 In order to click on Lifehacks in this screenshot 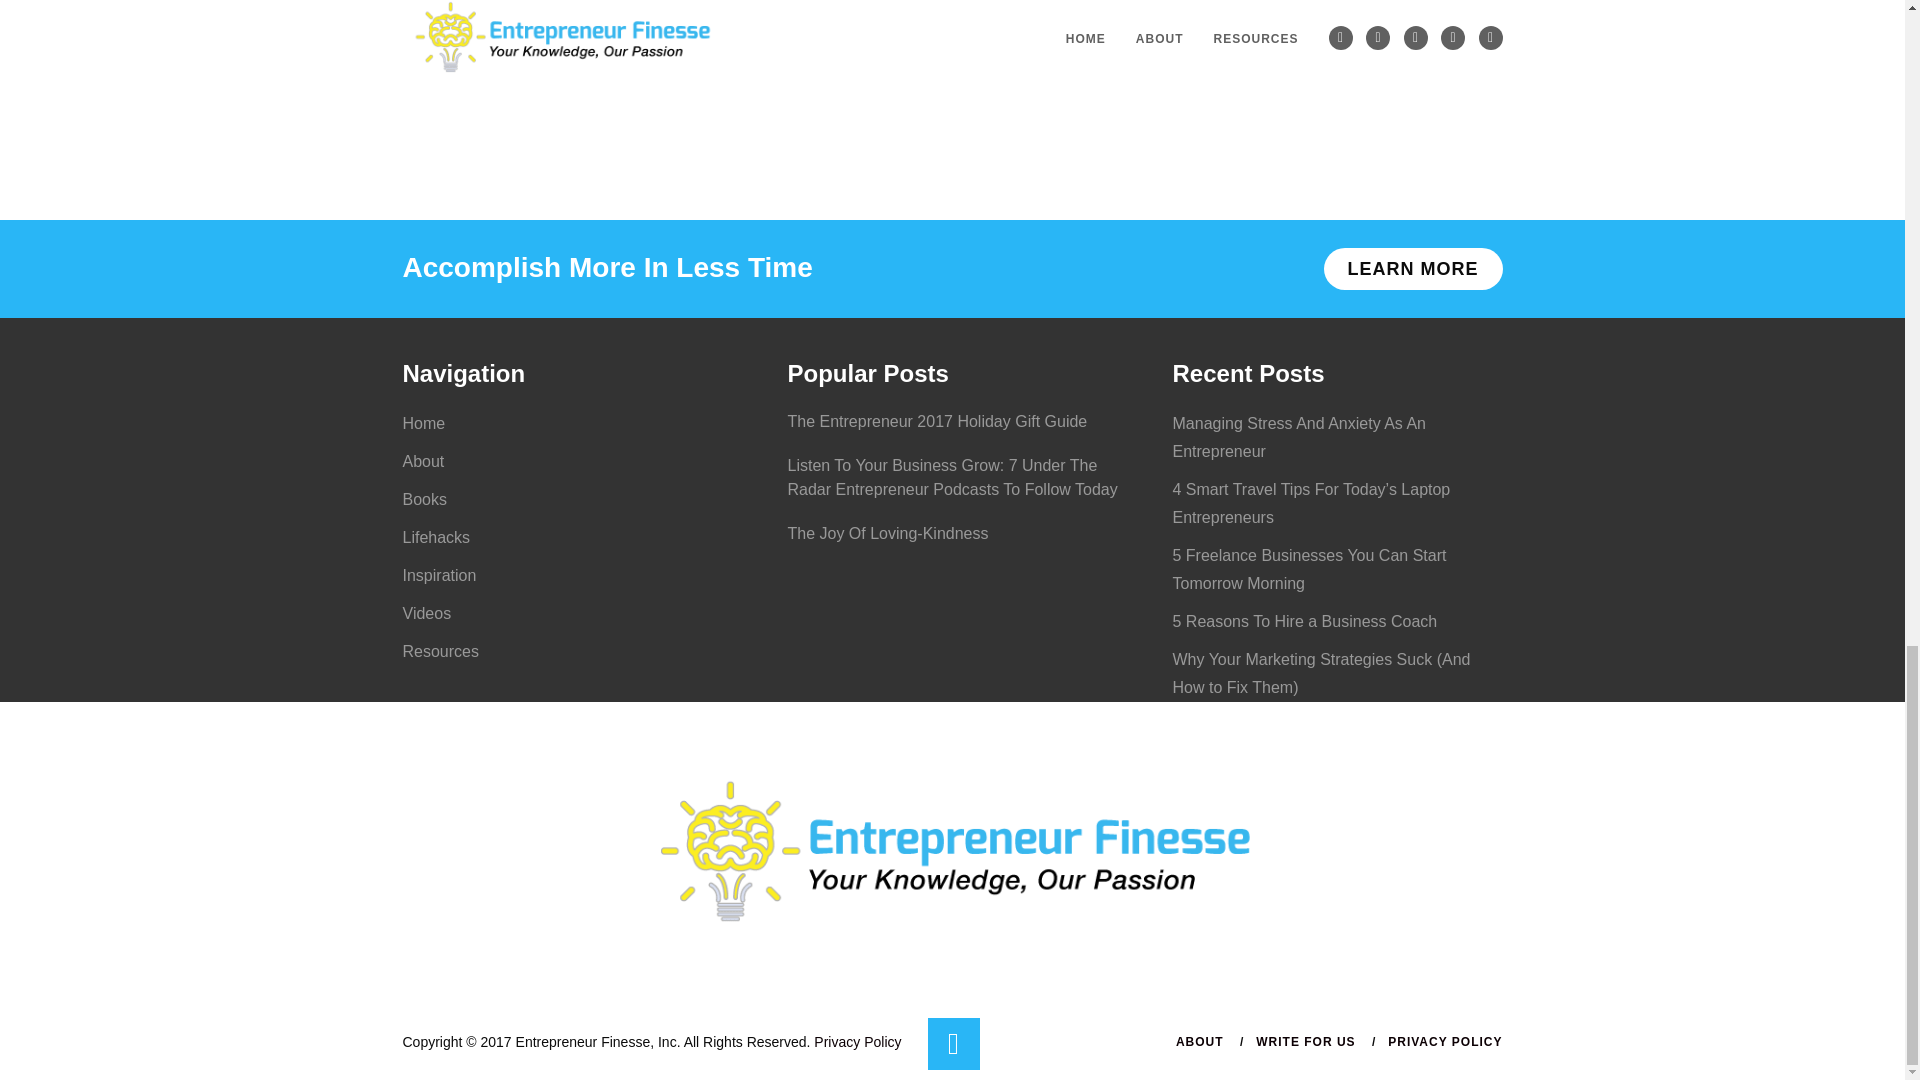, I will do `click(436, 538)`.